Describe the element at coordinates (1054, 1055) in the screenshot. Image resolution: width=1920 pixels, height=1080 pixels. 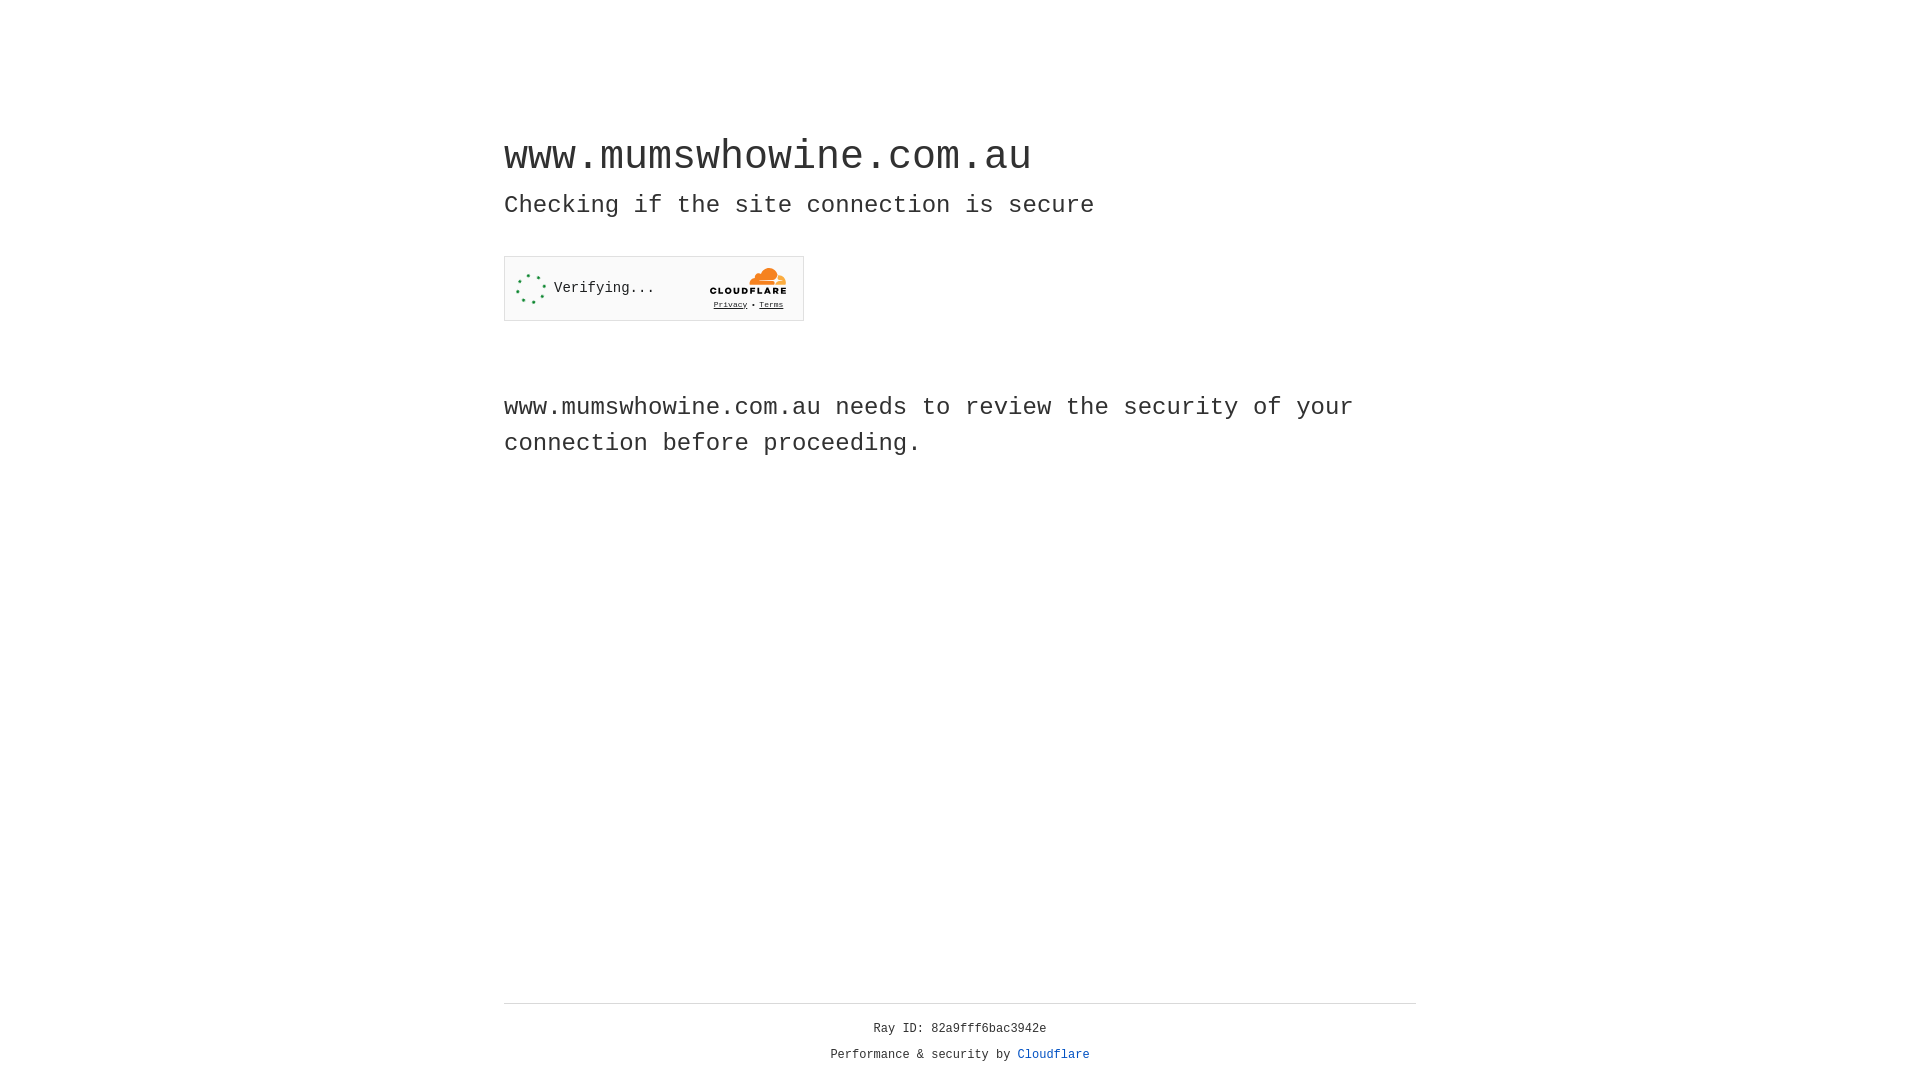
I see `Cloudflare` at that location.